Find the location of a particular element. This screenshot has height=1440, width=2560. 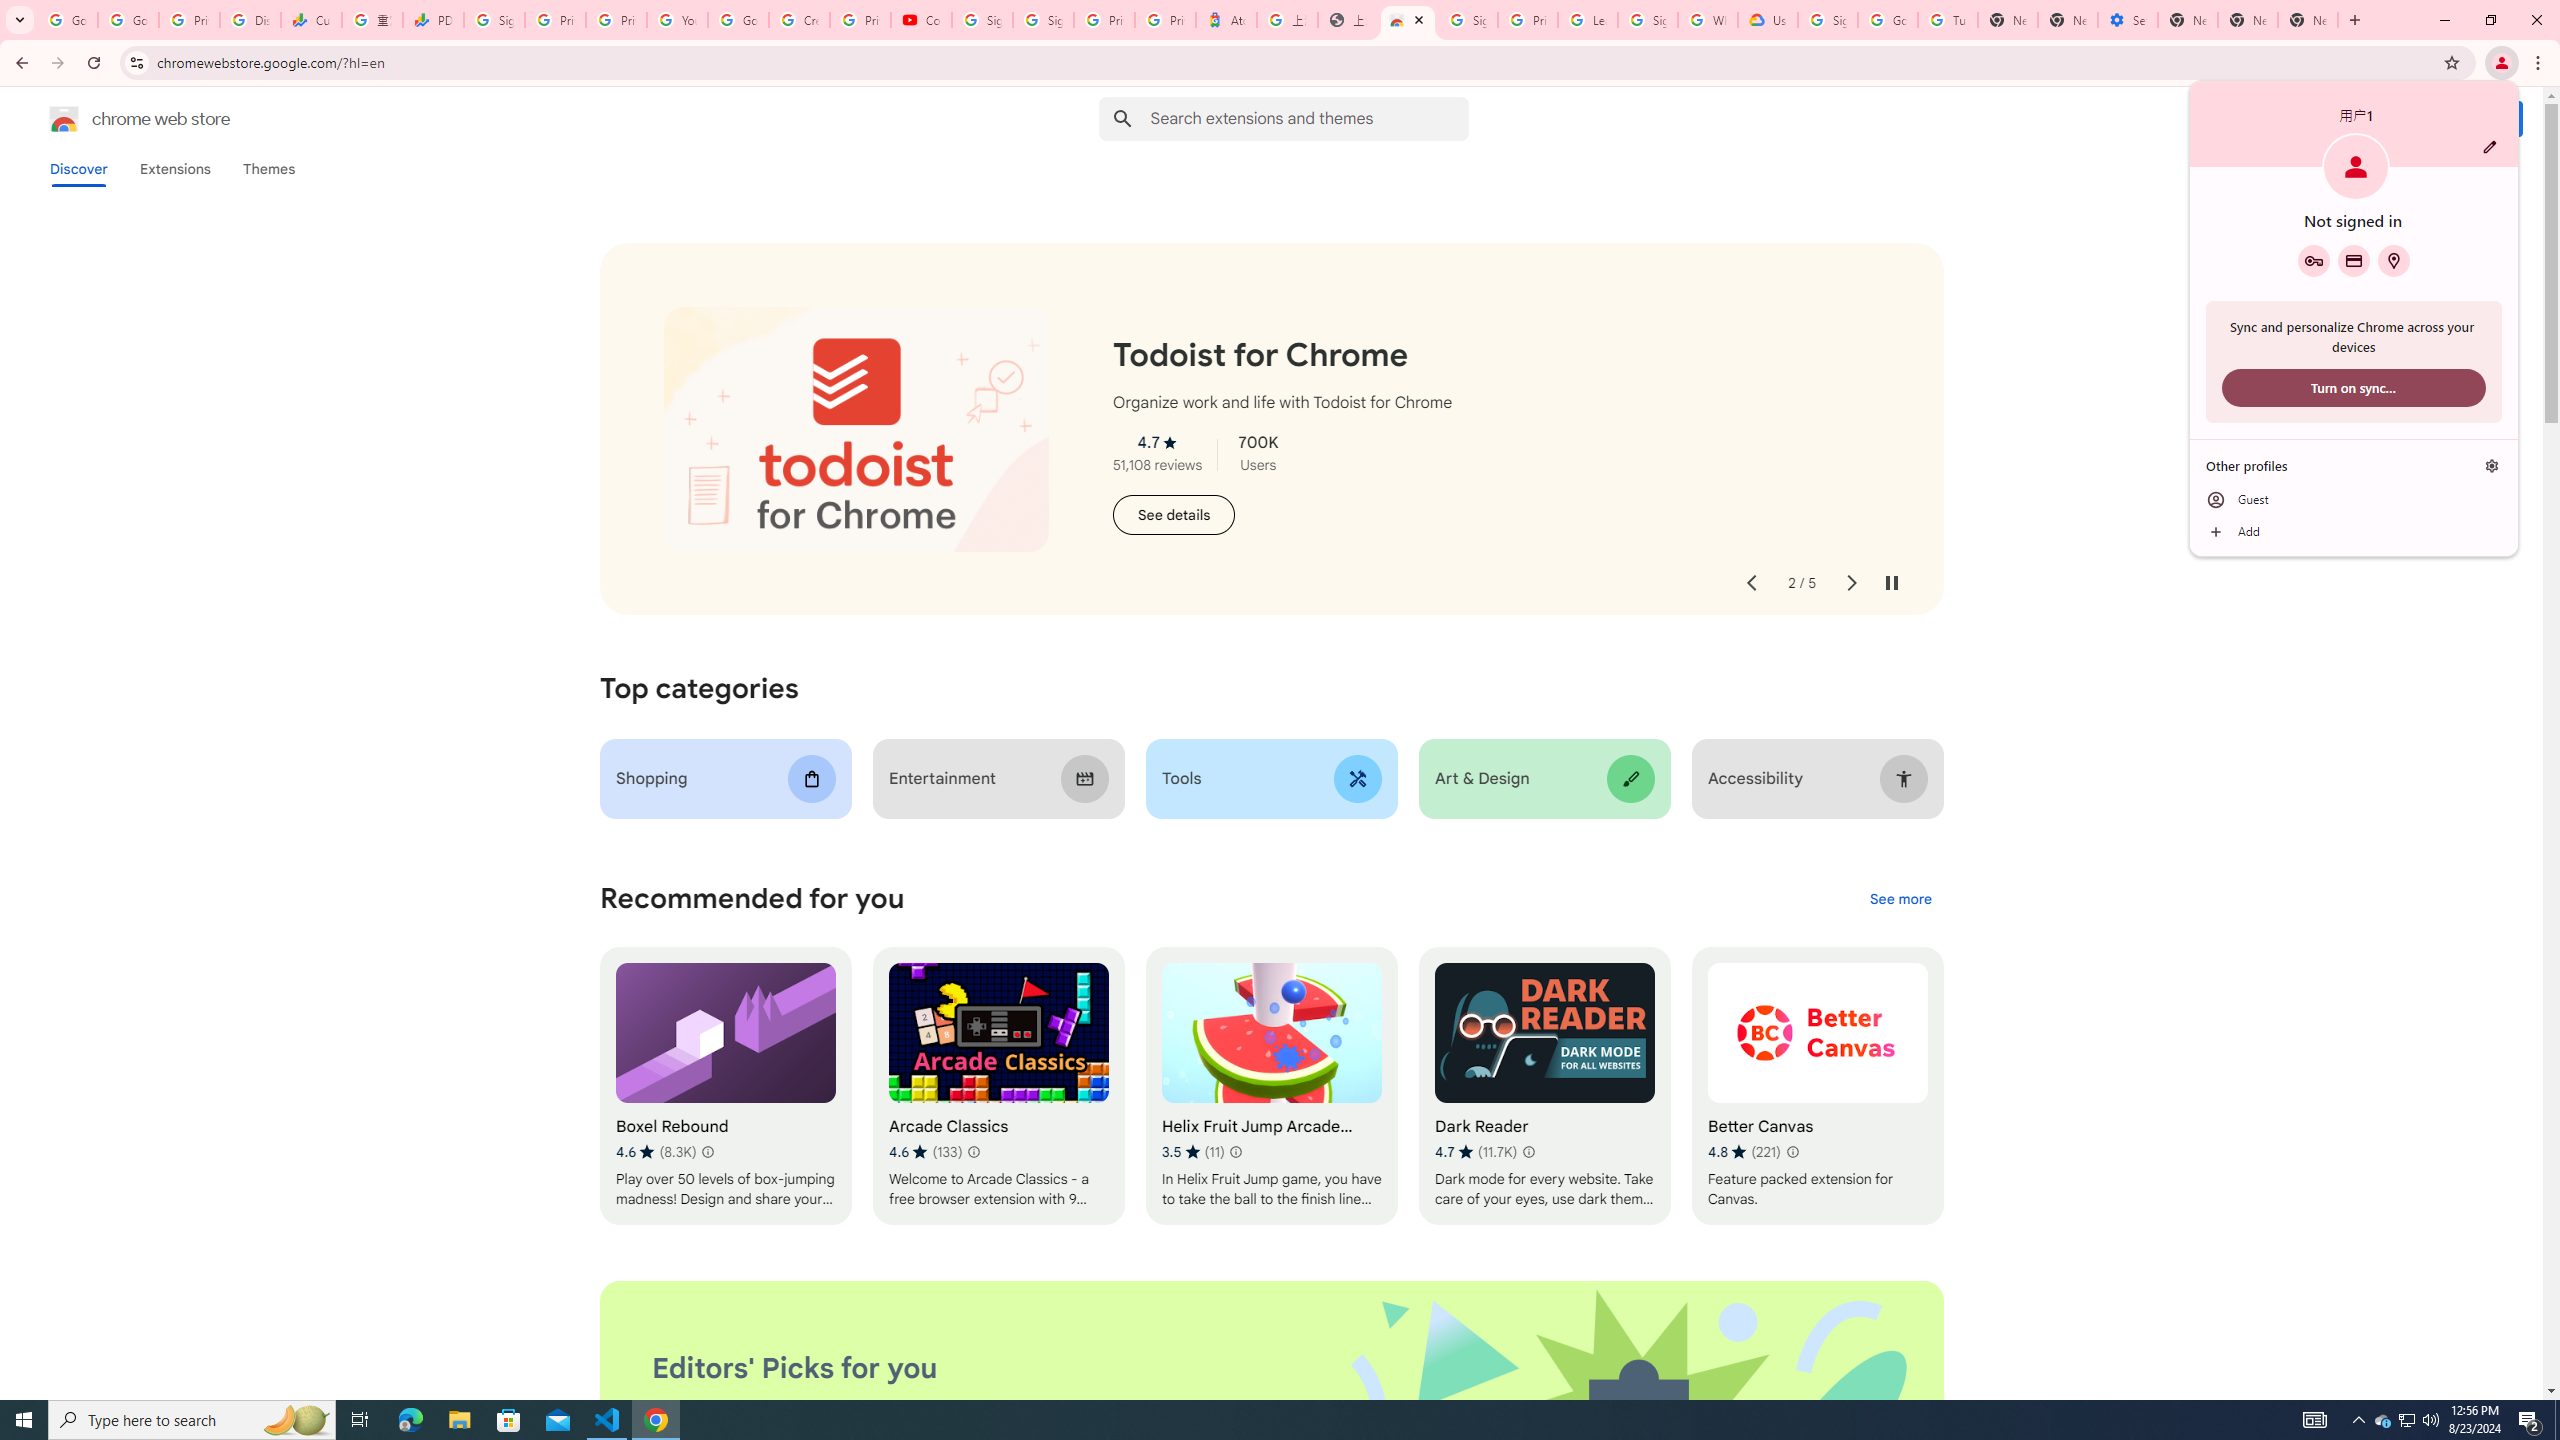

Show desktop is located at coordinates (2383, 1420).